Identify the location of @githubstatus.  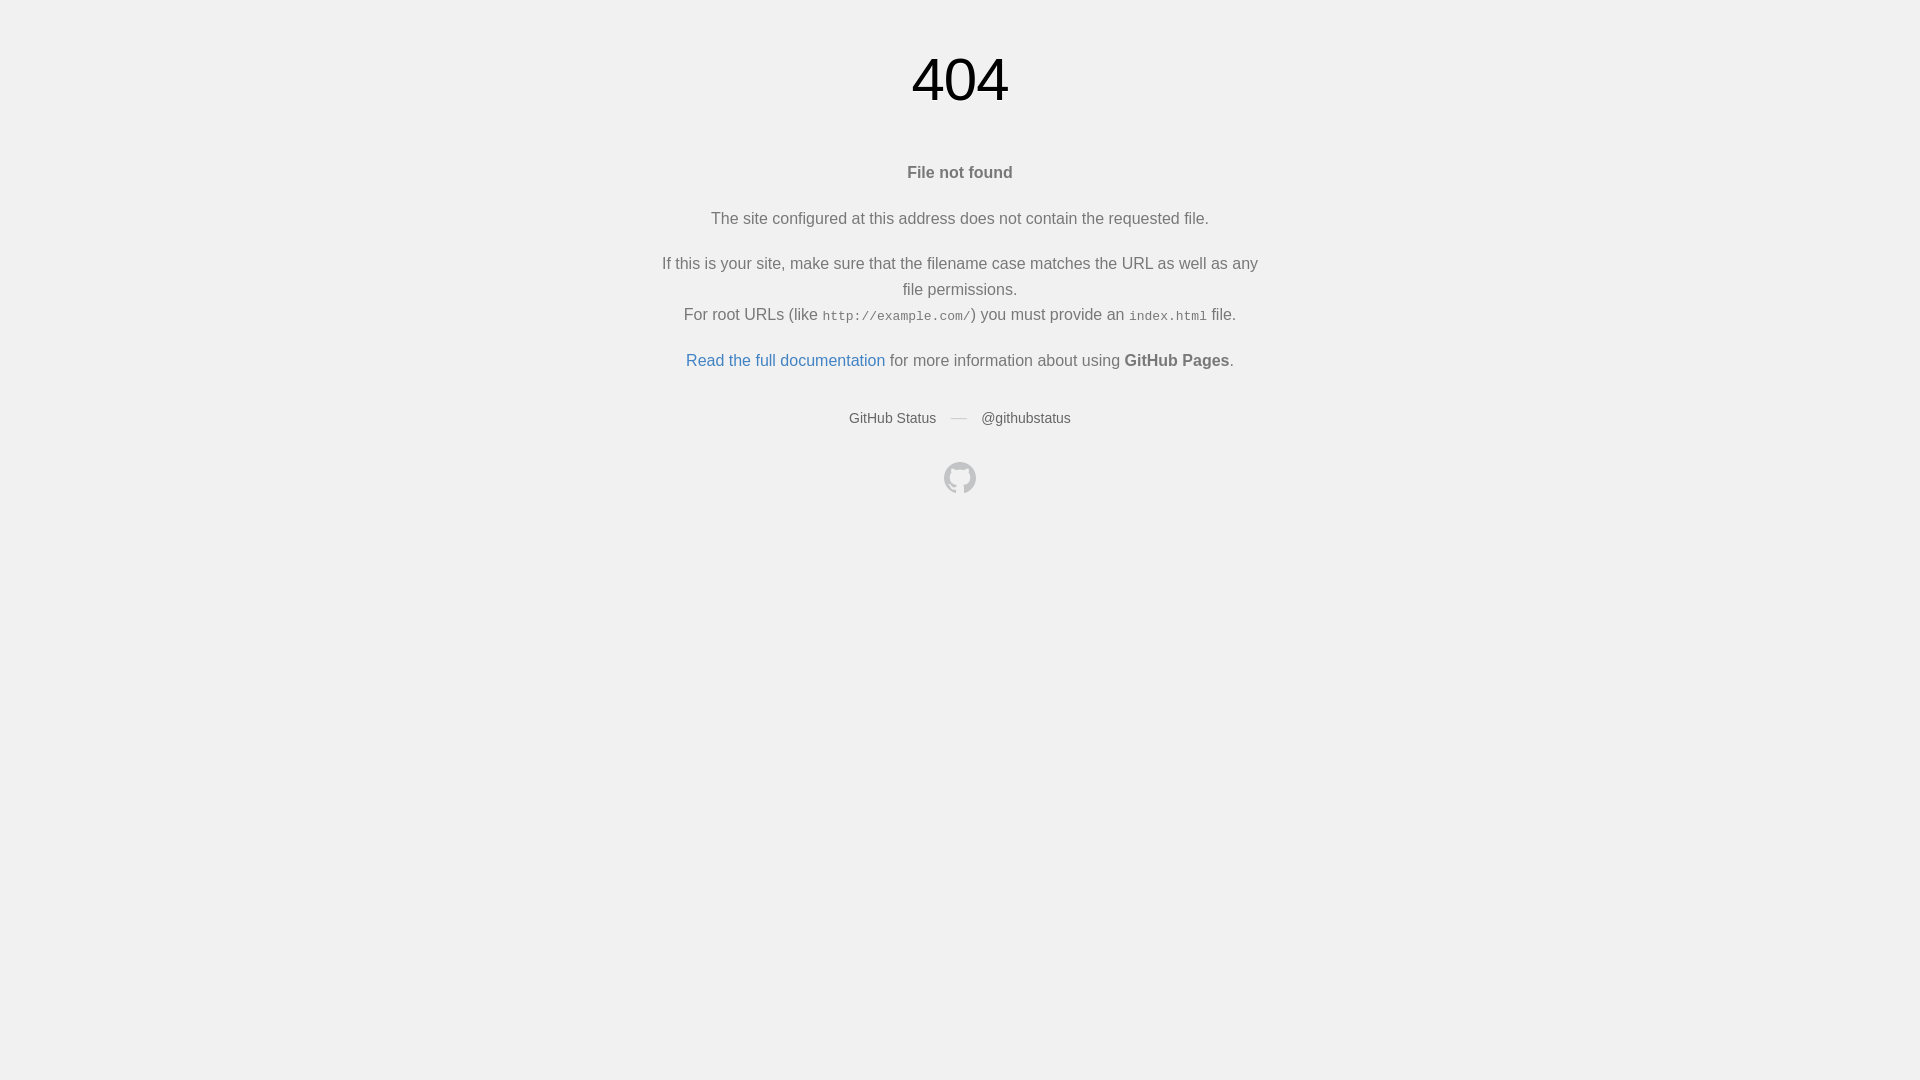
(1026, 418).